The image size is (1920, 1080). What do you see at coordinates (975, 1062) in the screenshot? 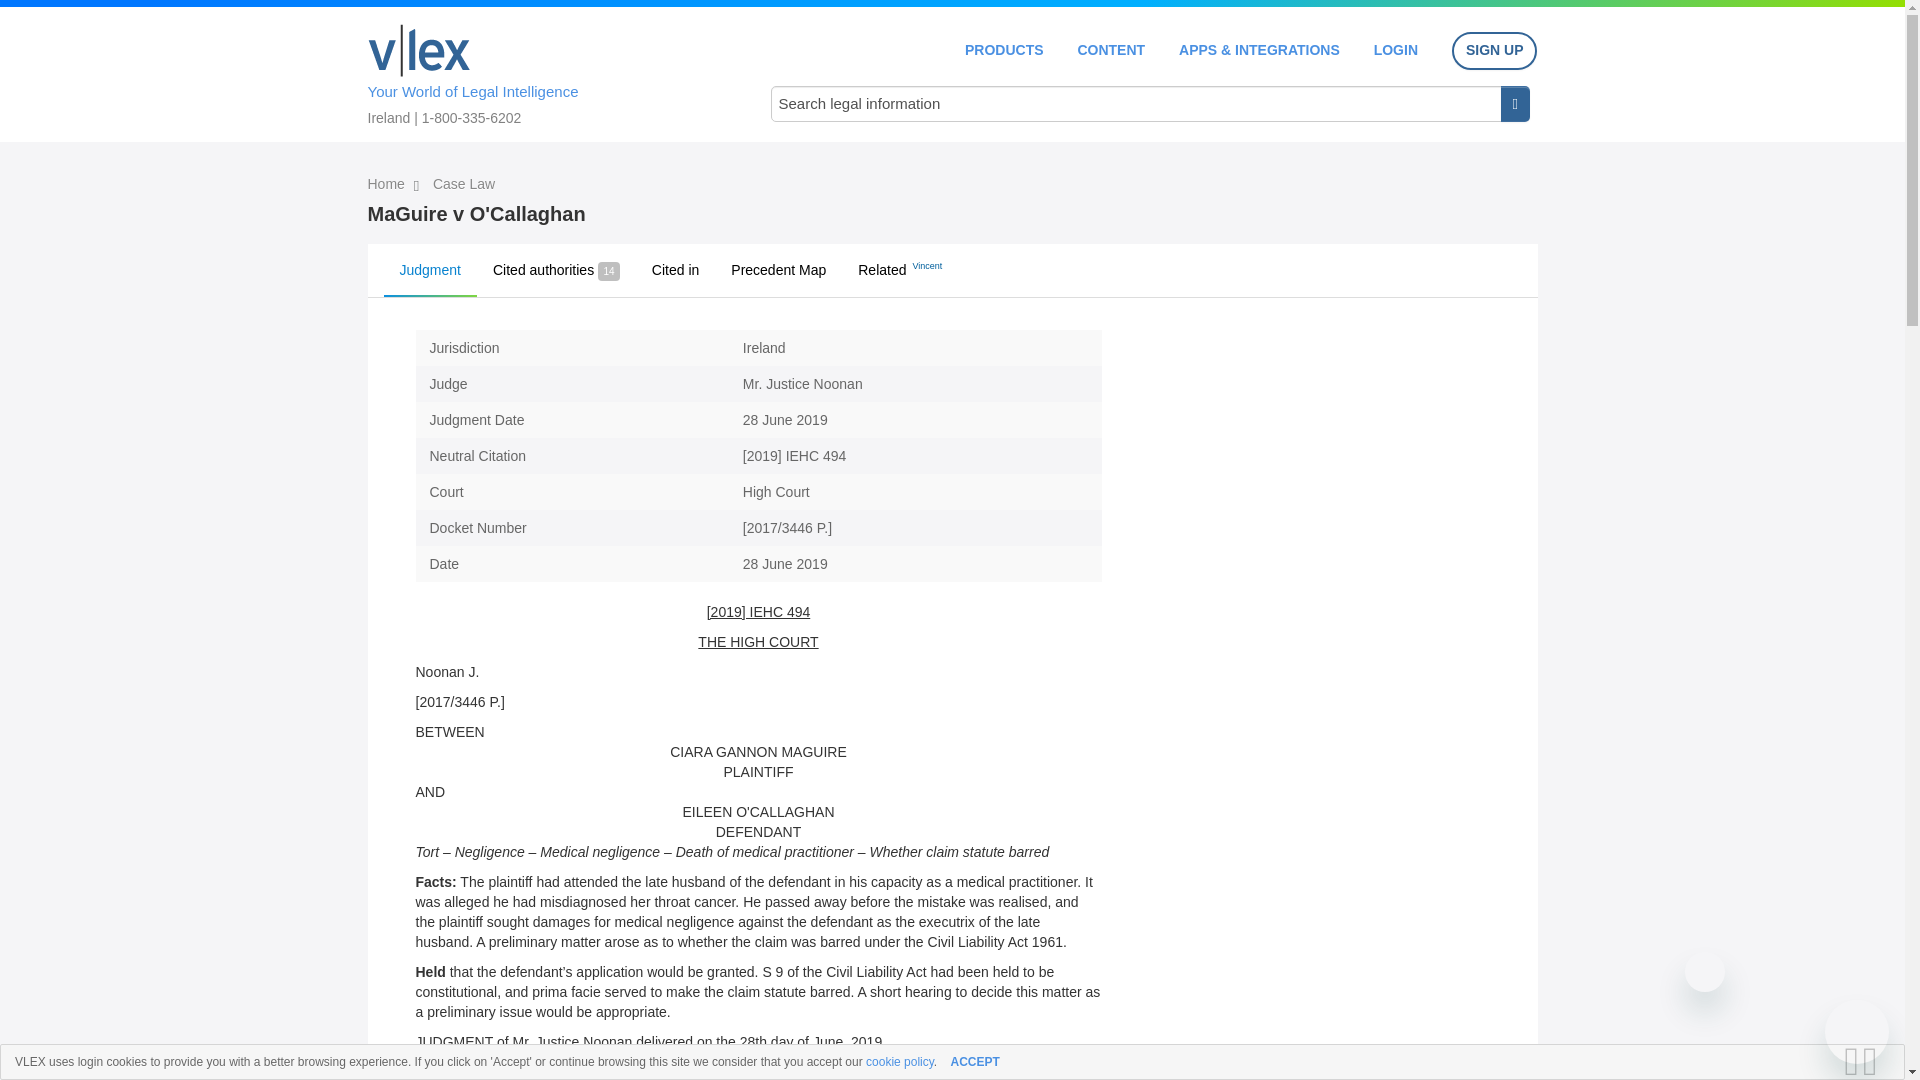
I see `ACCEPT` at bounding box center [975, 1062].